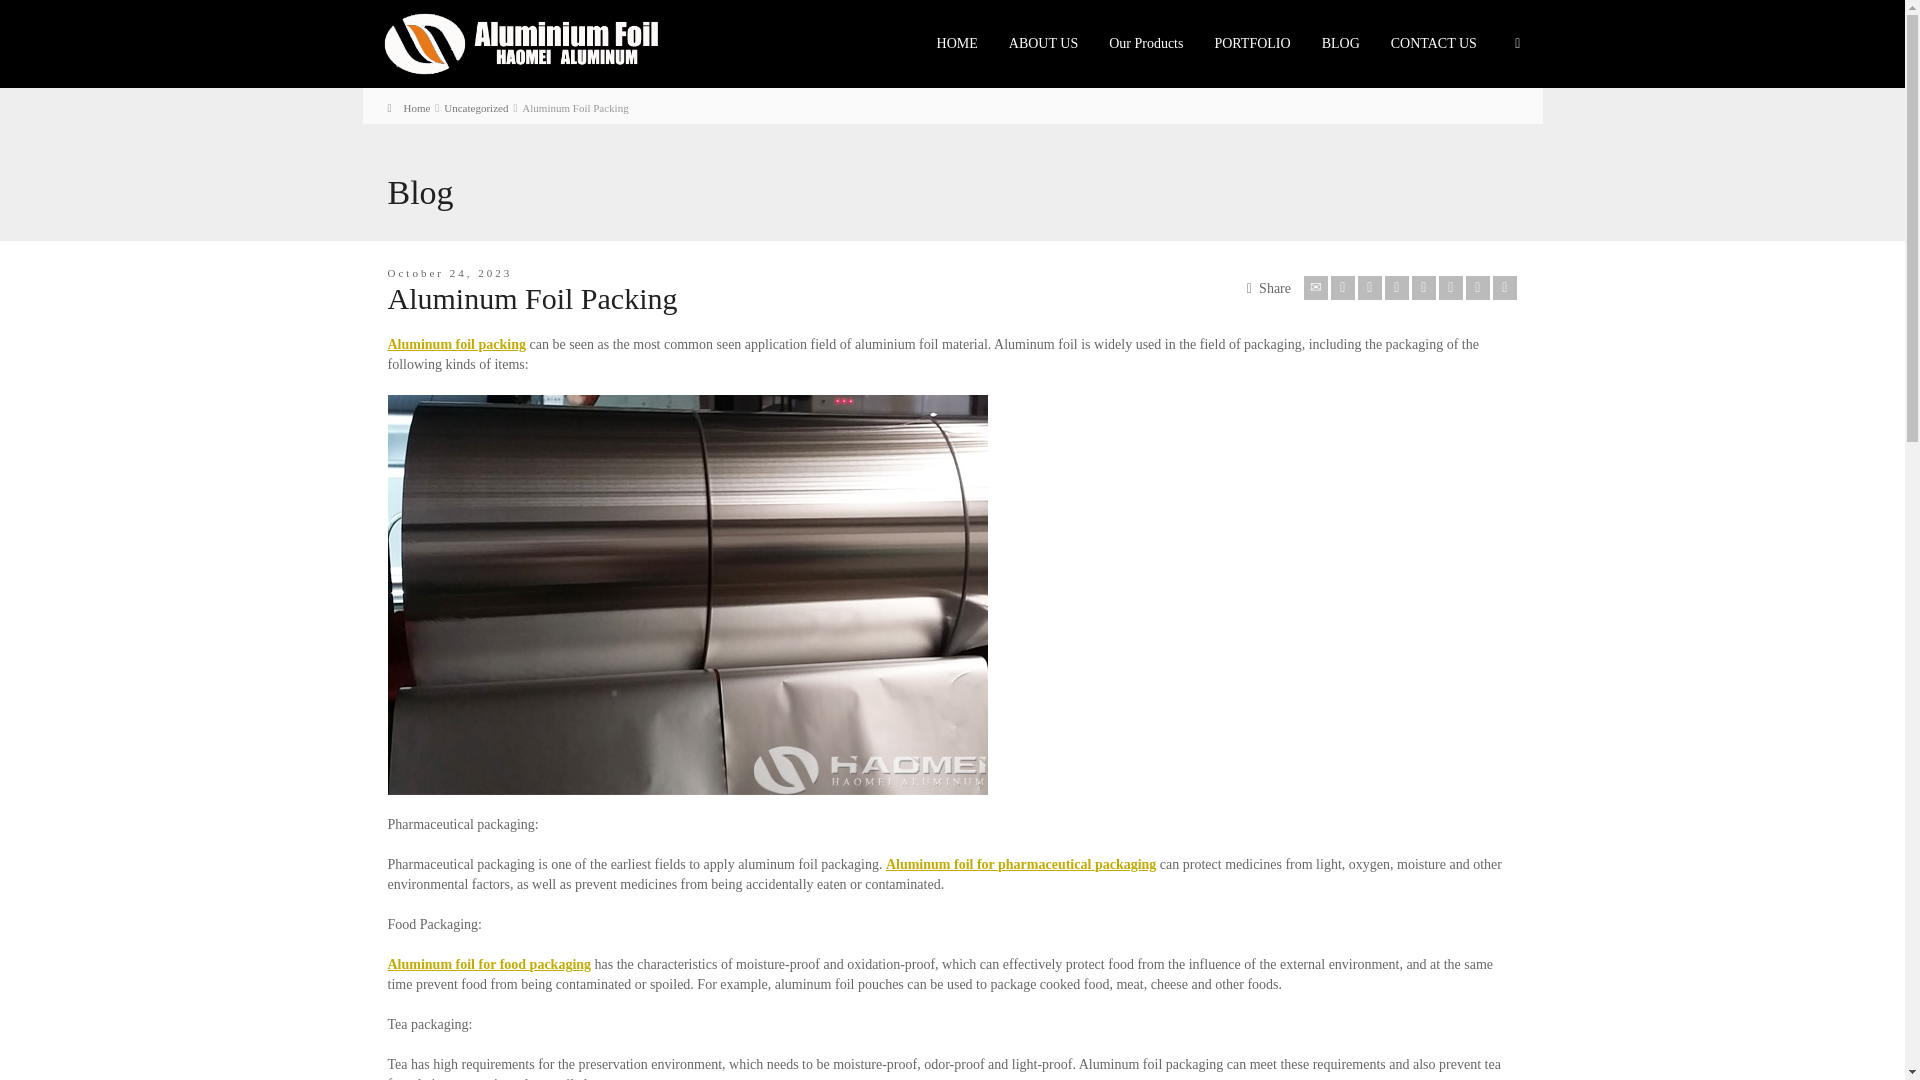 The image size is (1920, 1080). What do you see at coordinates (1342, 44) in the screenshot?
I see `BLOG` at bounding box center [1342, 44].